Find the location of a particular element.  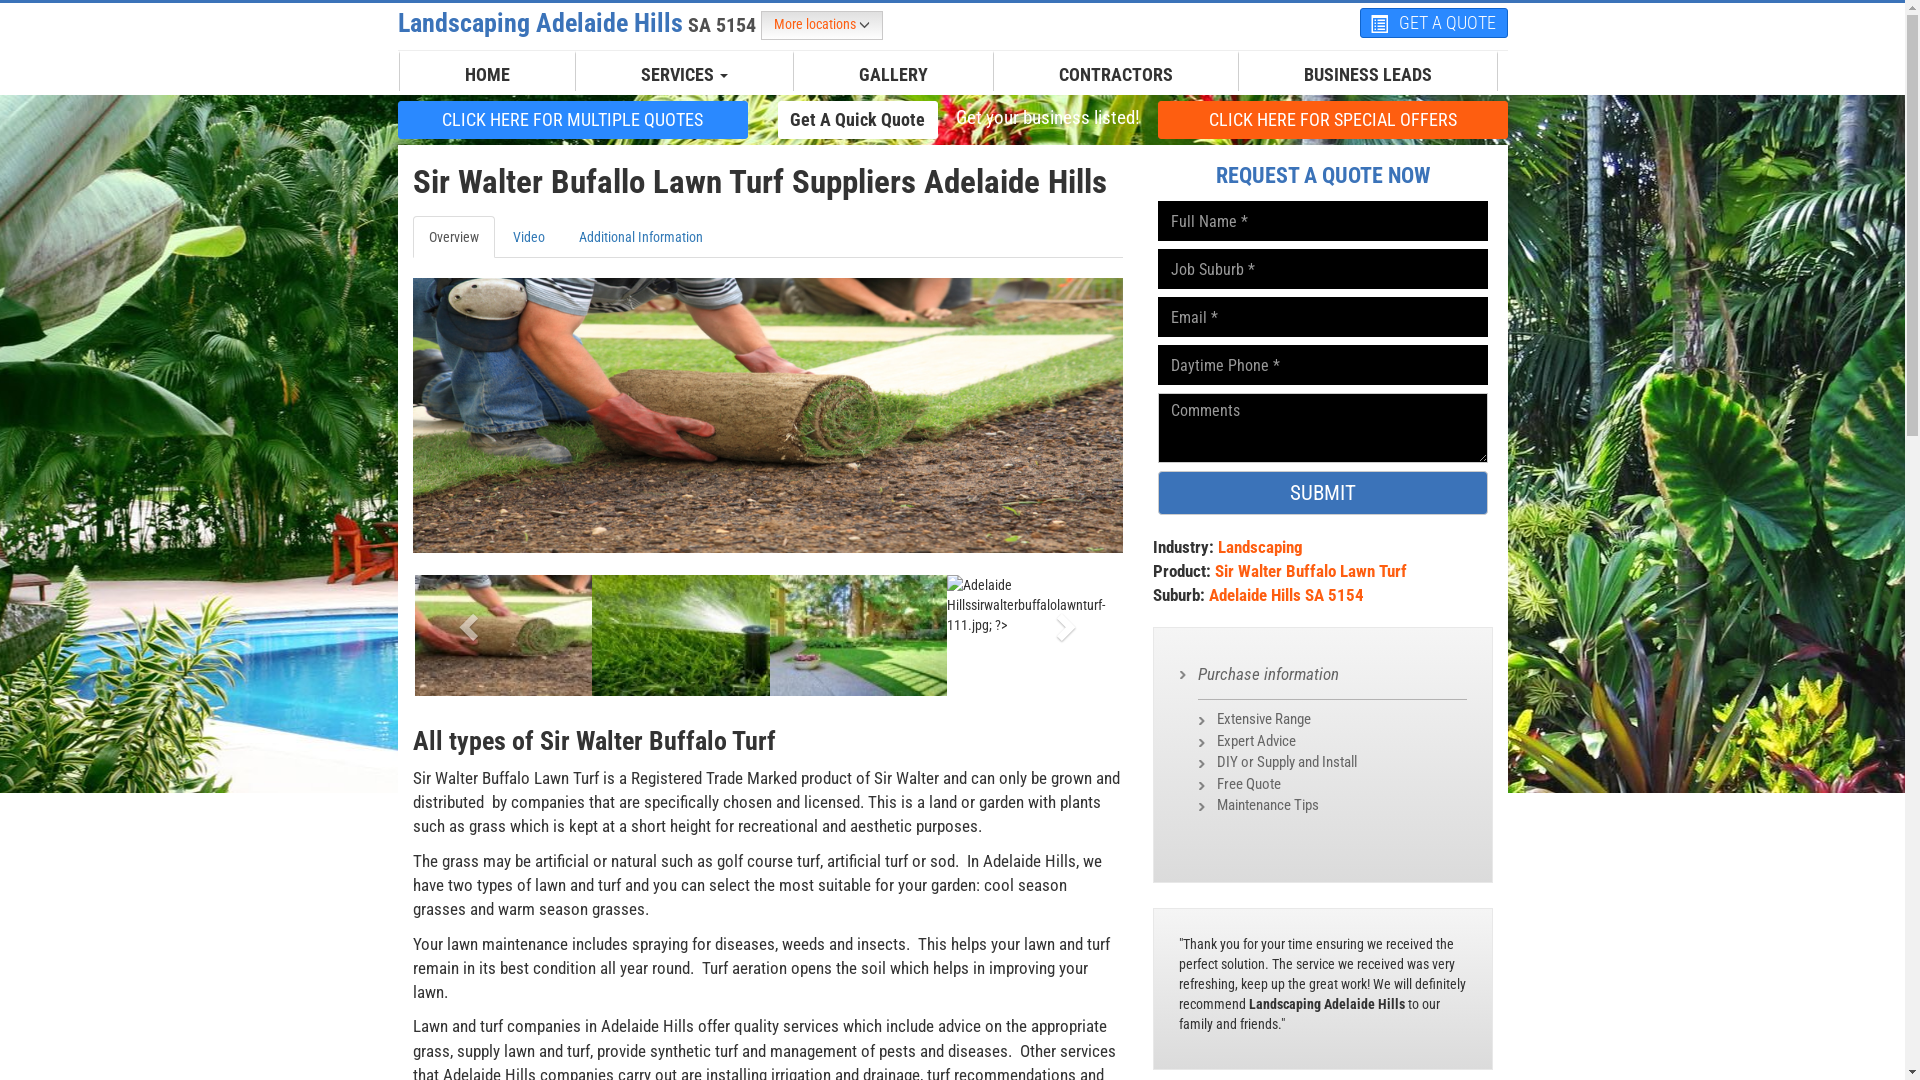

CLICK HERE FOR MULTIPLE QUOTES is located at coordinates (573, 119).